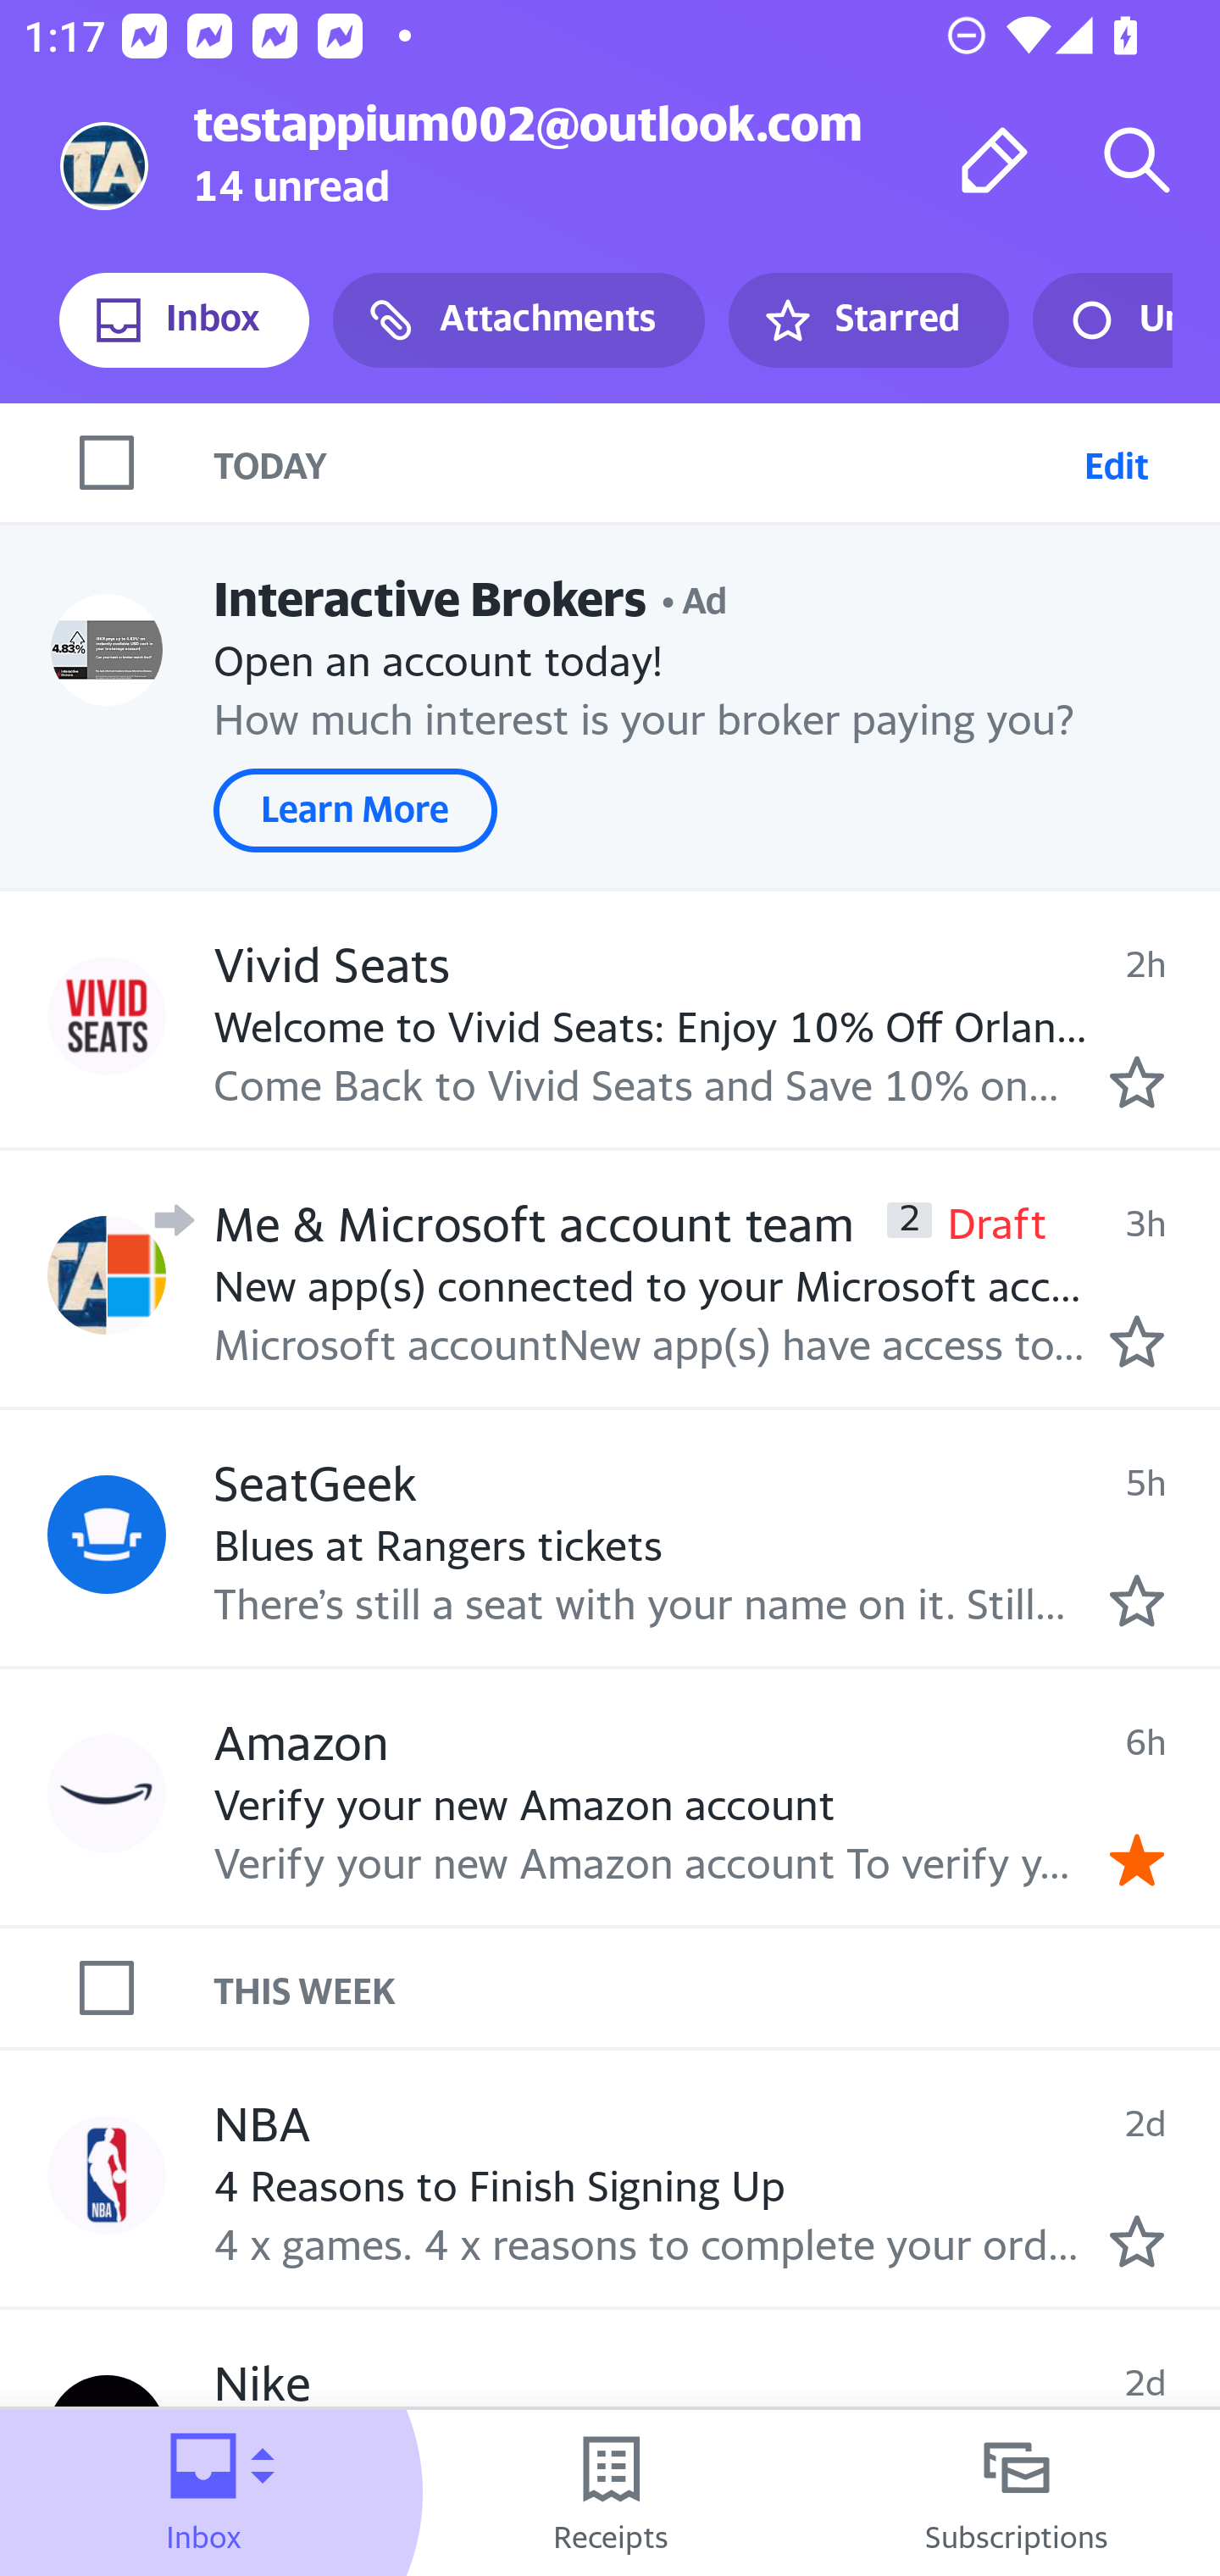 The height and width of the screenshot is (2576, 1220). What do you see at coordinates (642, 462) in the screenshot?
I see `TODAY` at bounding box center [642, 462].